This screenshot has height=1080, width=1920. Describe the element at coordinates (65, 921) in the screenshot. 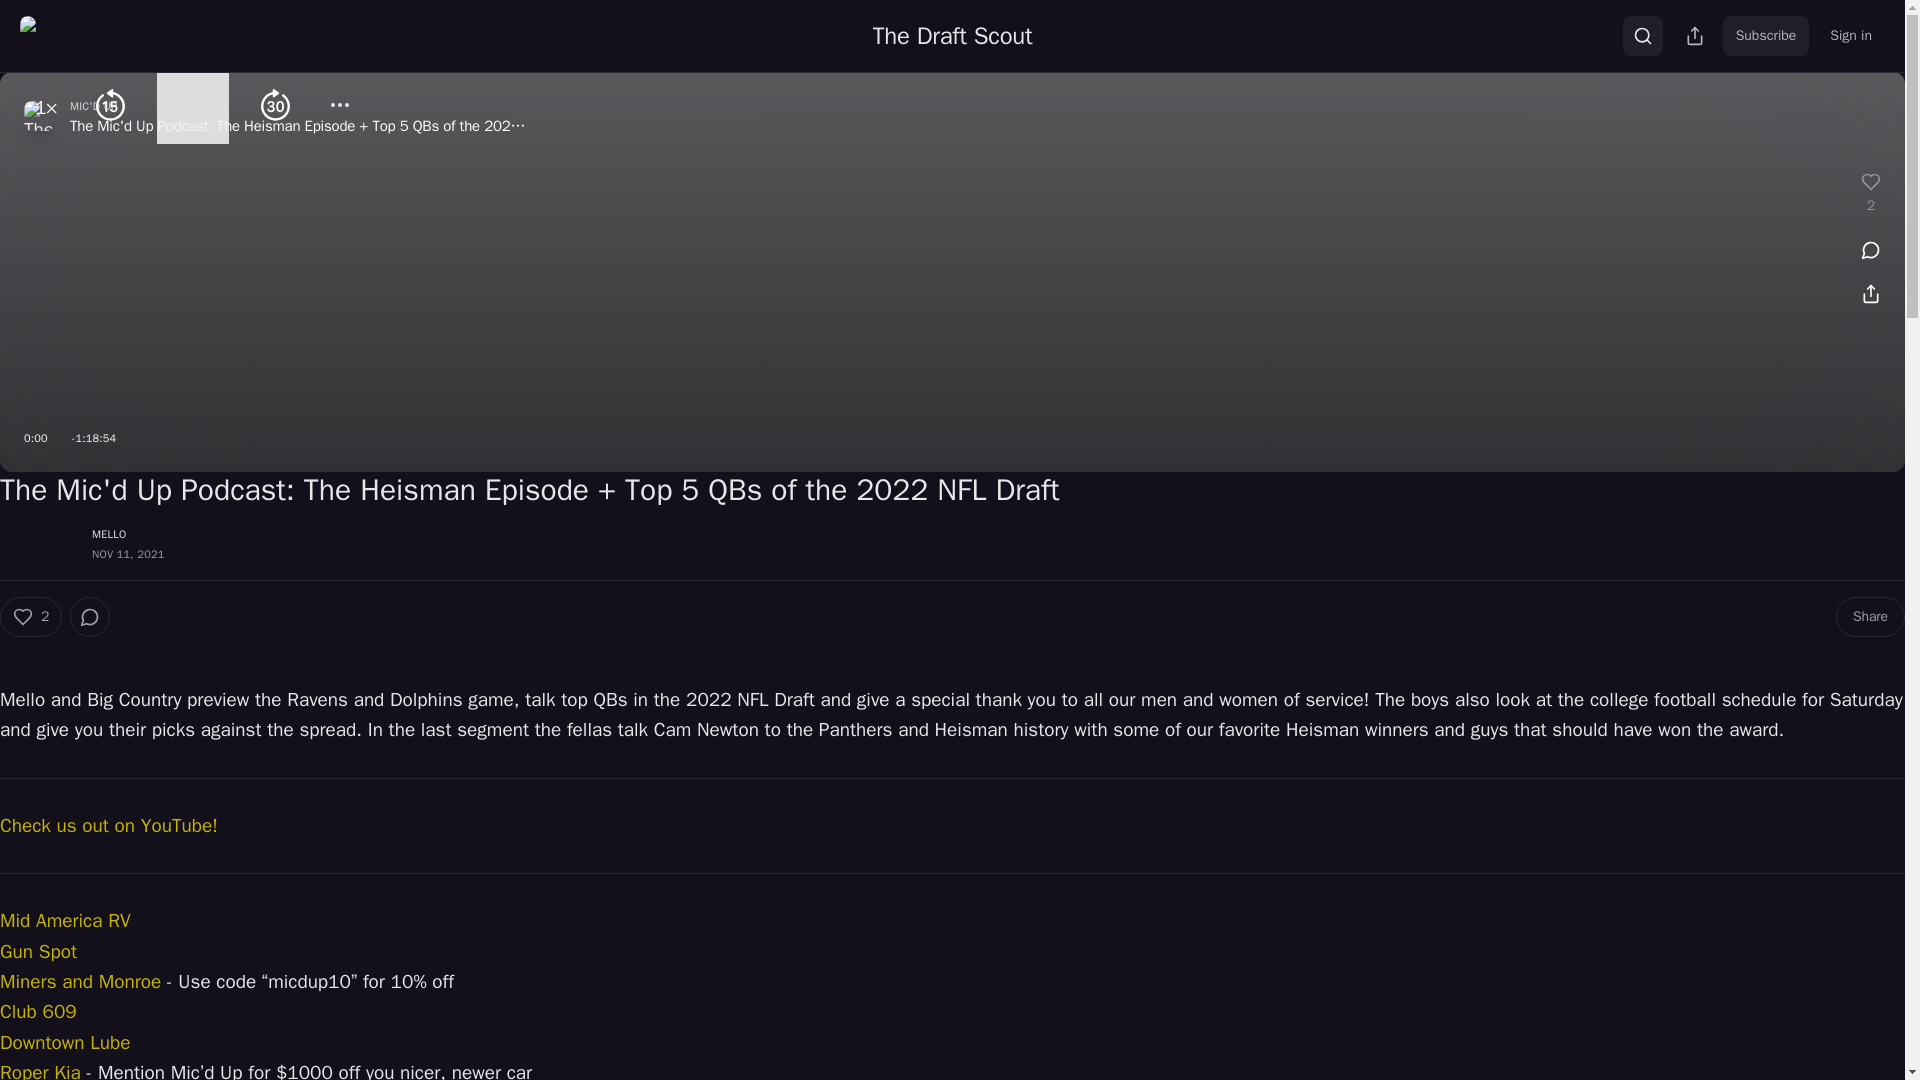

I see `Mid America RV` at that location.